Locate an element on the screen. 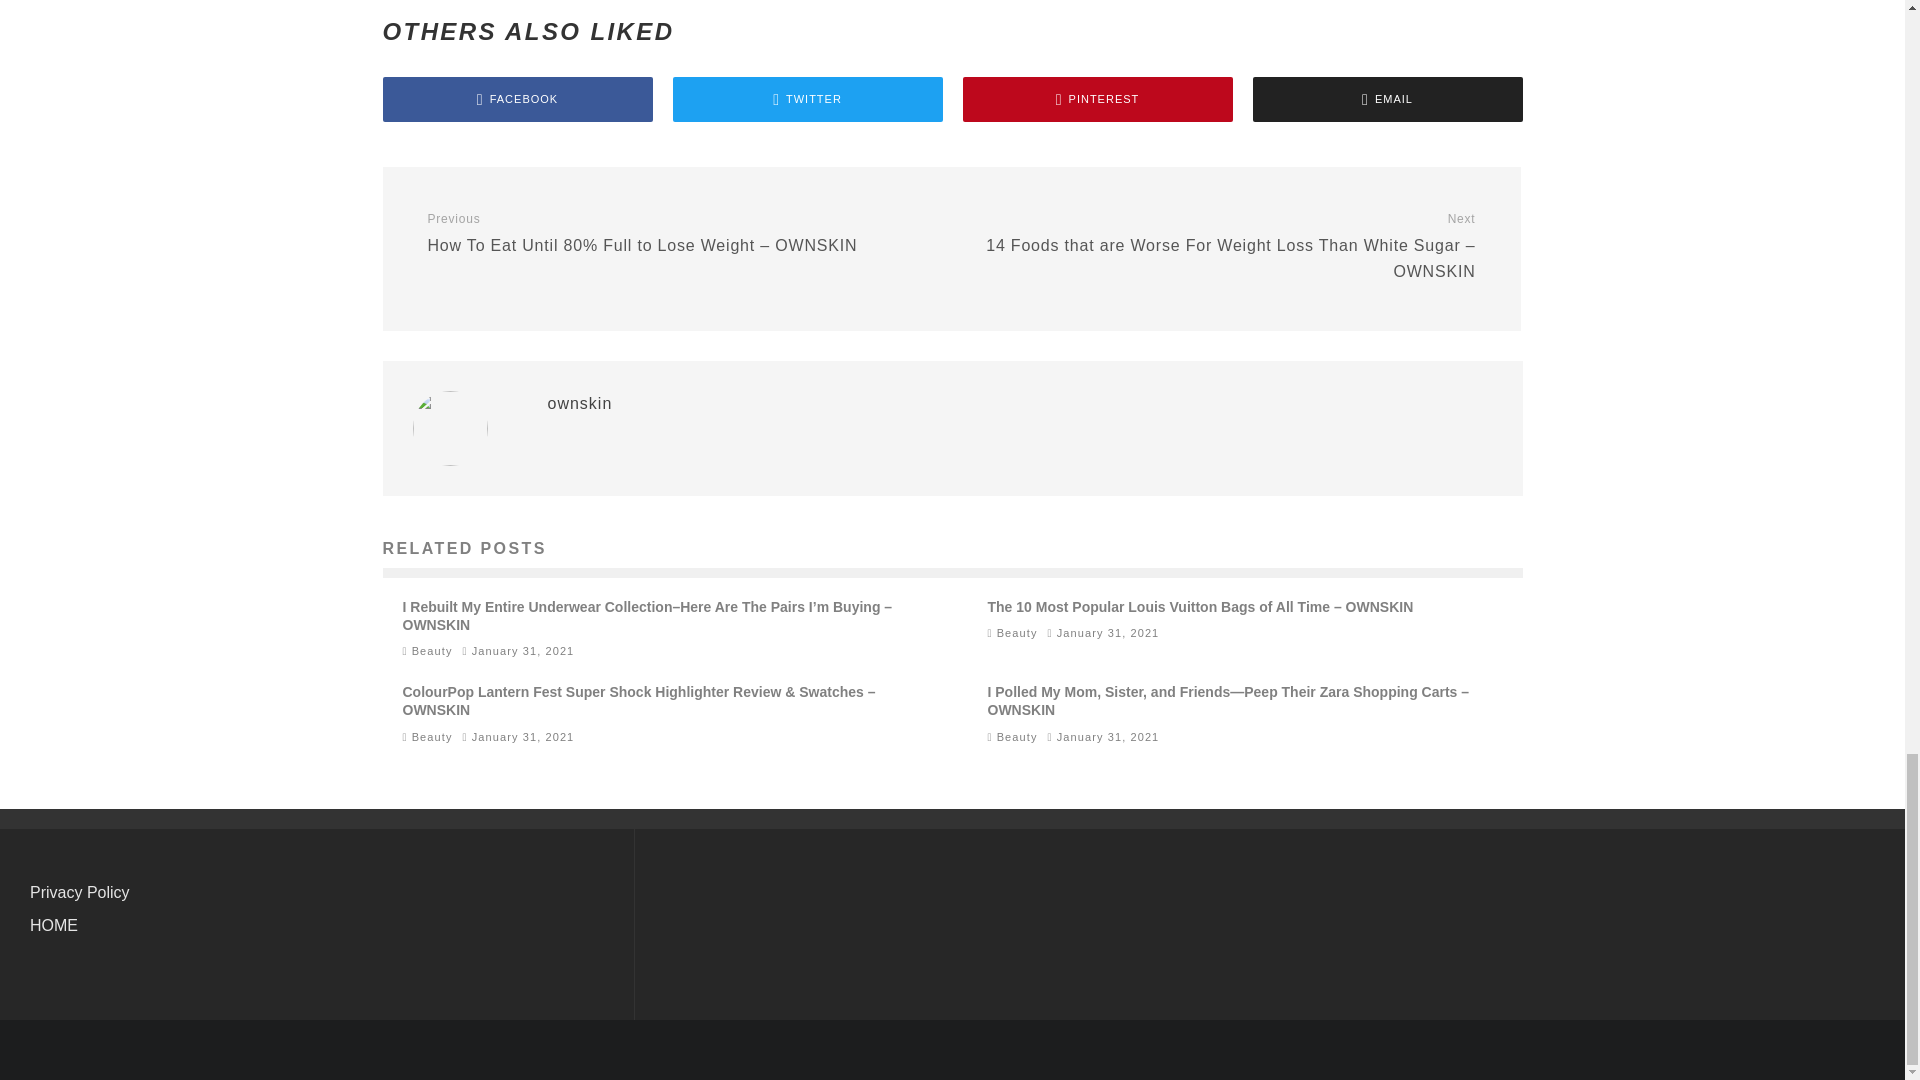 This screenshot has height=1080, width=1920. Beauty is located at coordinates (1017, 633).